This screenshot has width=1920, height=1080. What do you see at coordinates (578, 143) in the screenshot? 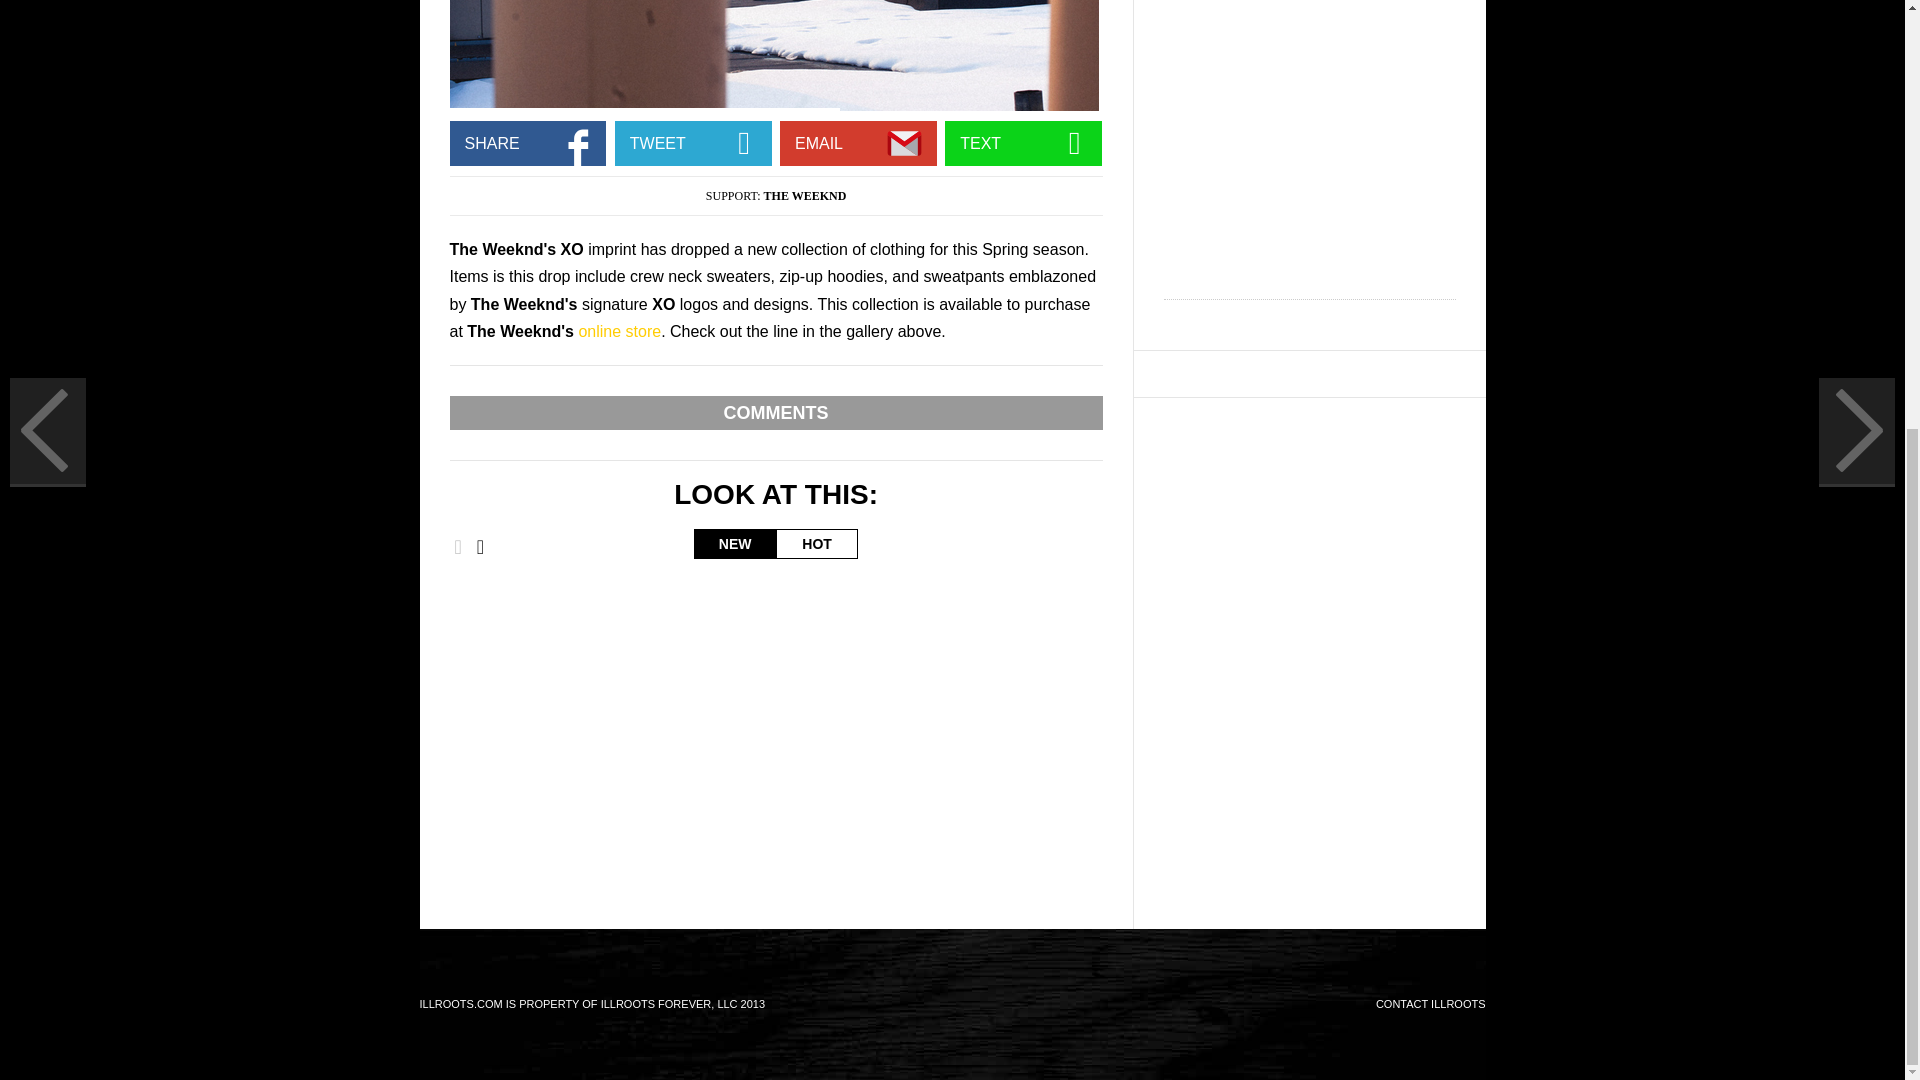
I see `Email` at bounding box center [578, 143].